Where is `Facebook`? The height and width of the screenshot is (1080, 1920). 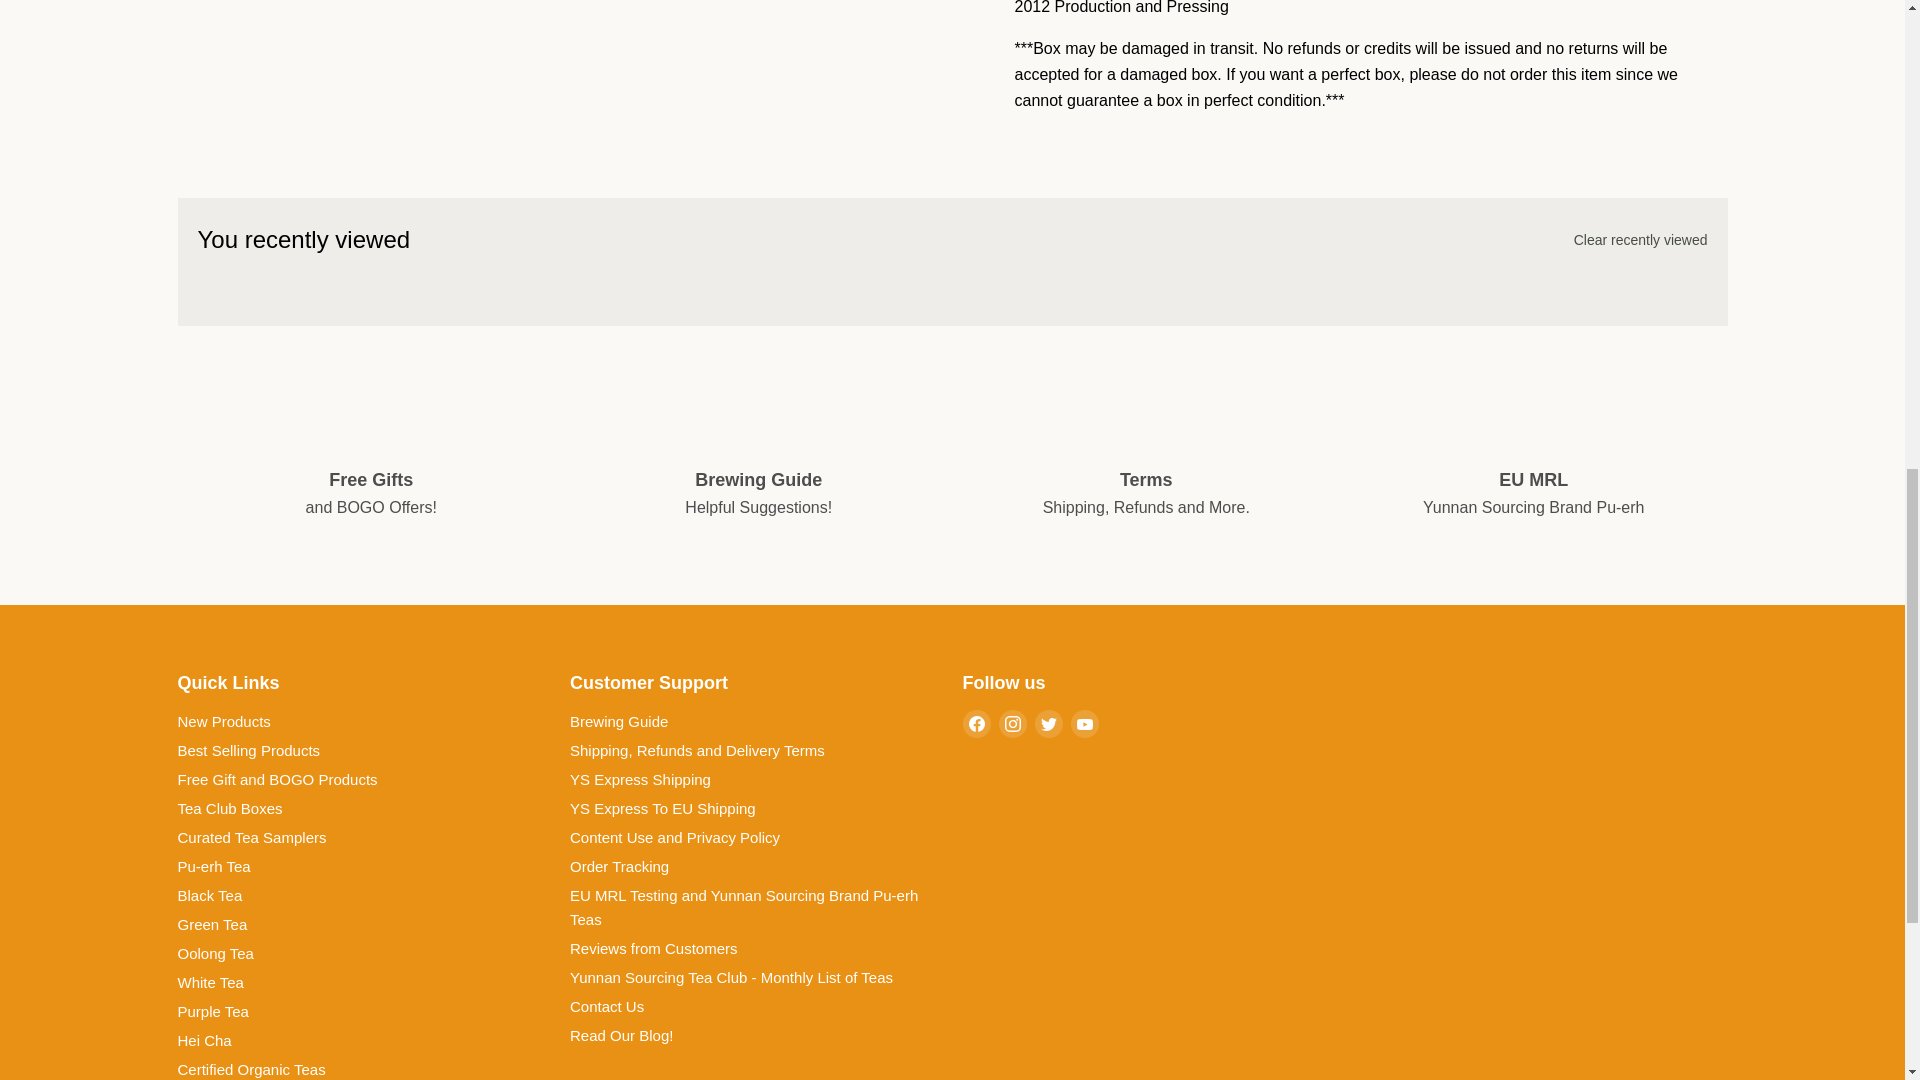
Facebook is located at coordinates (976, 723).